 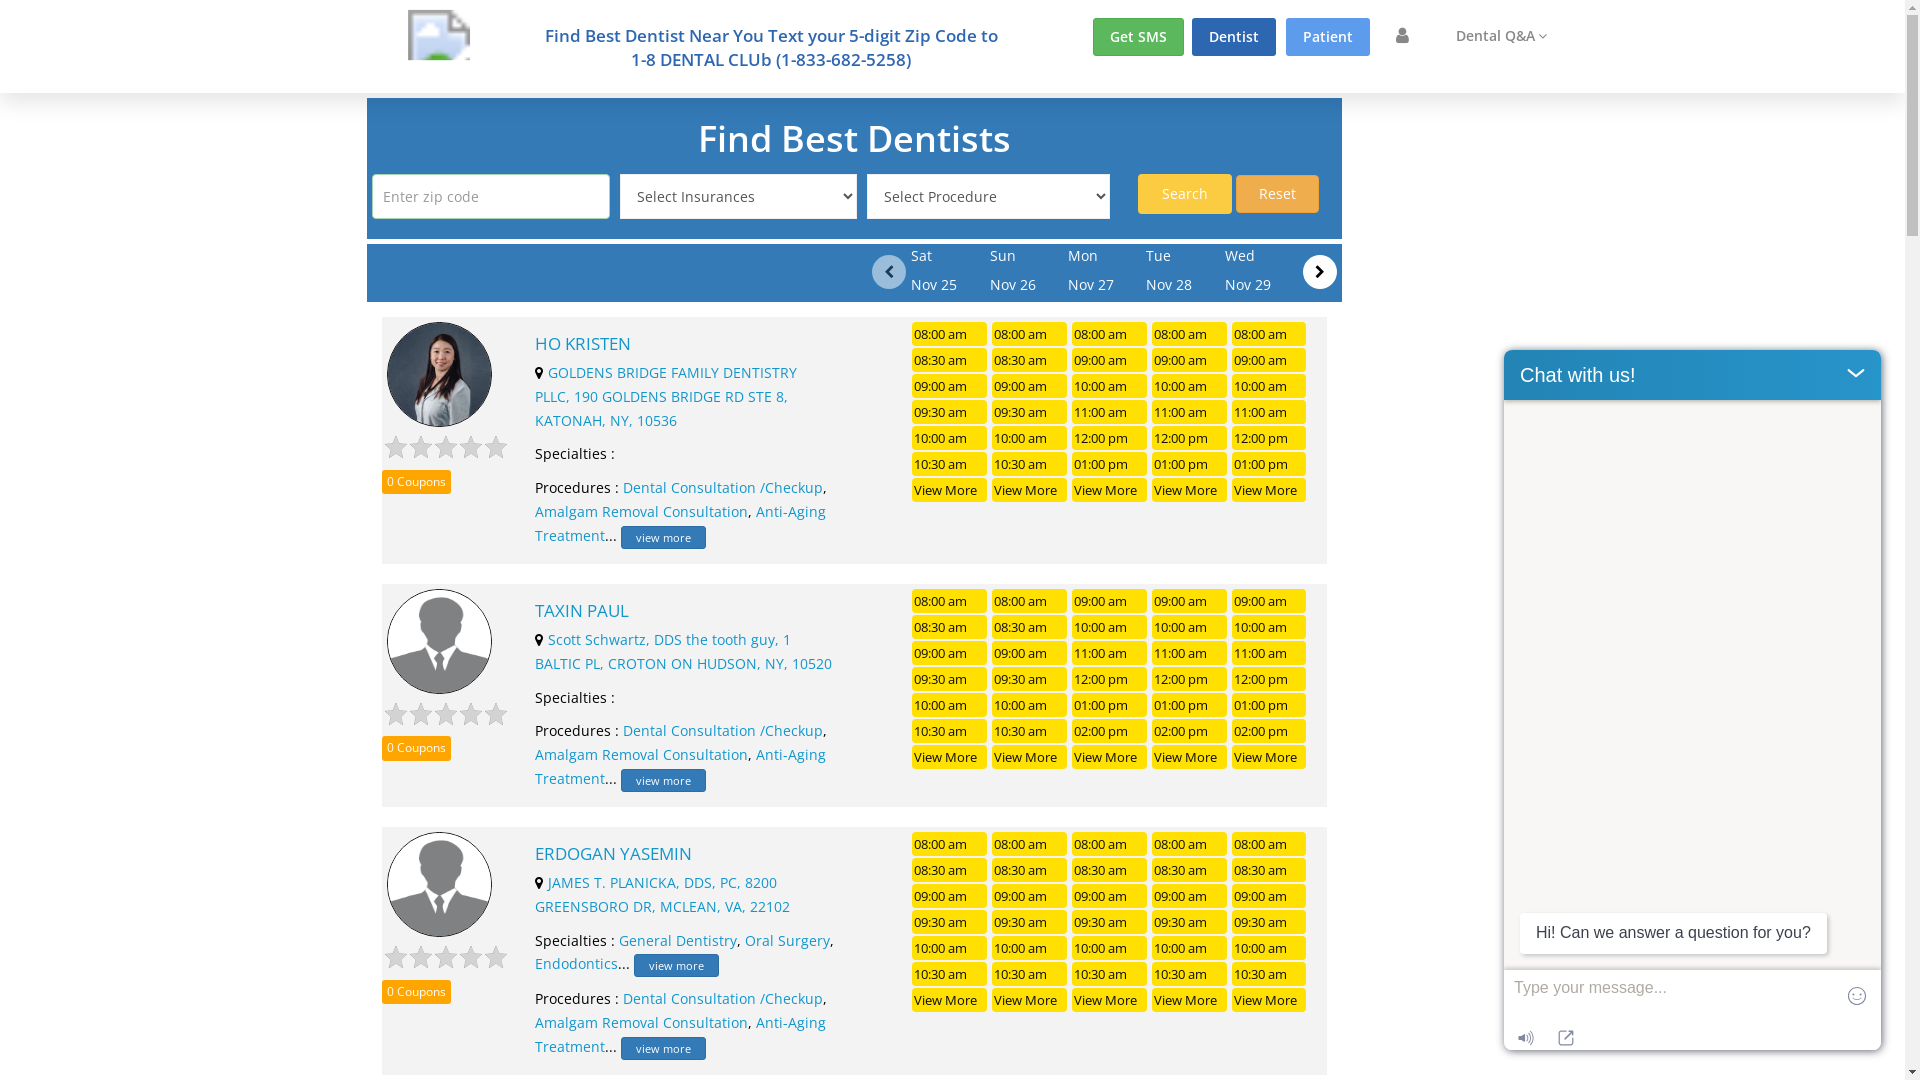 What do you see at coordinates (1110, 438) in the screenshot?
I see `12:00 pm` at bounding box center [1110, 438].